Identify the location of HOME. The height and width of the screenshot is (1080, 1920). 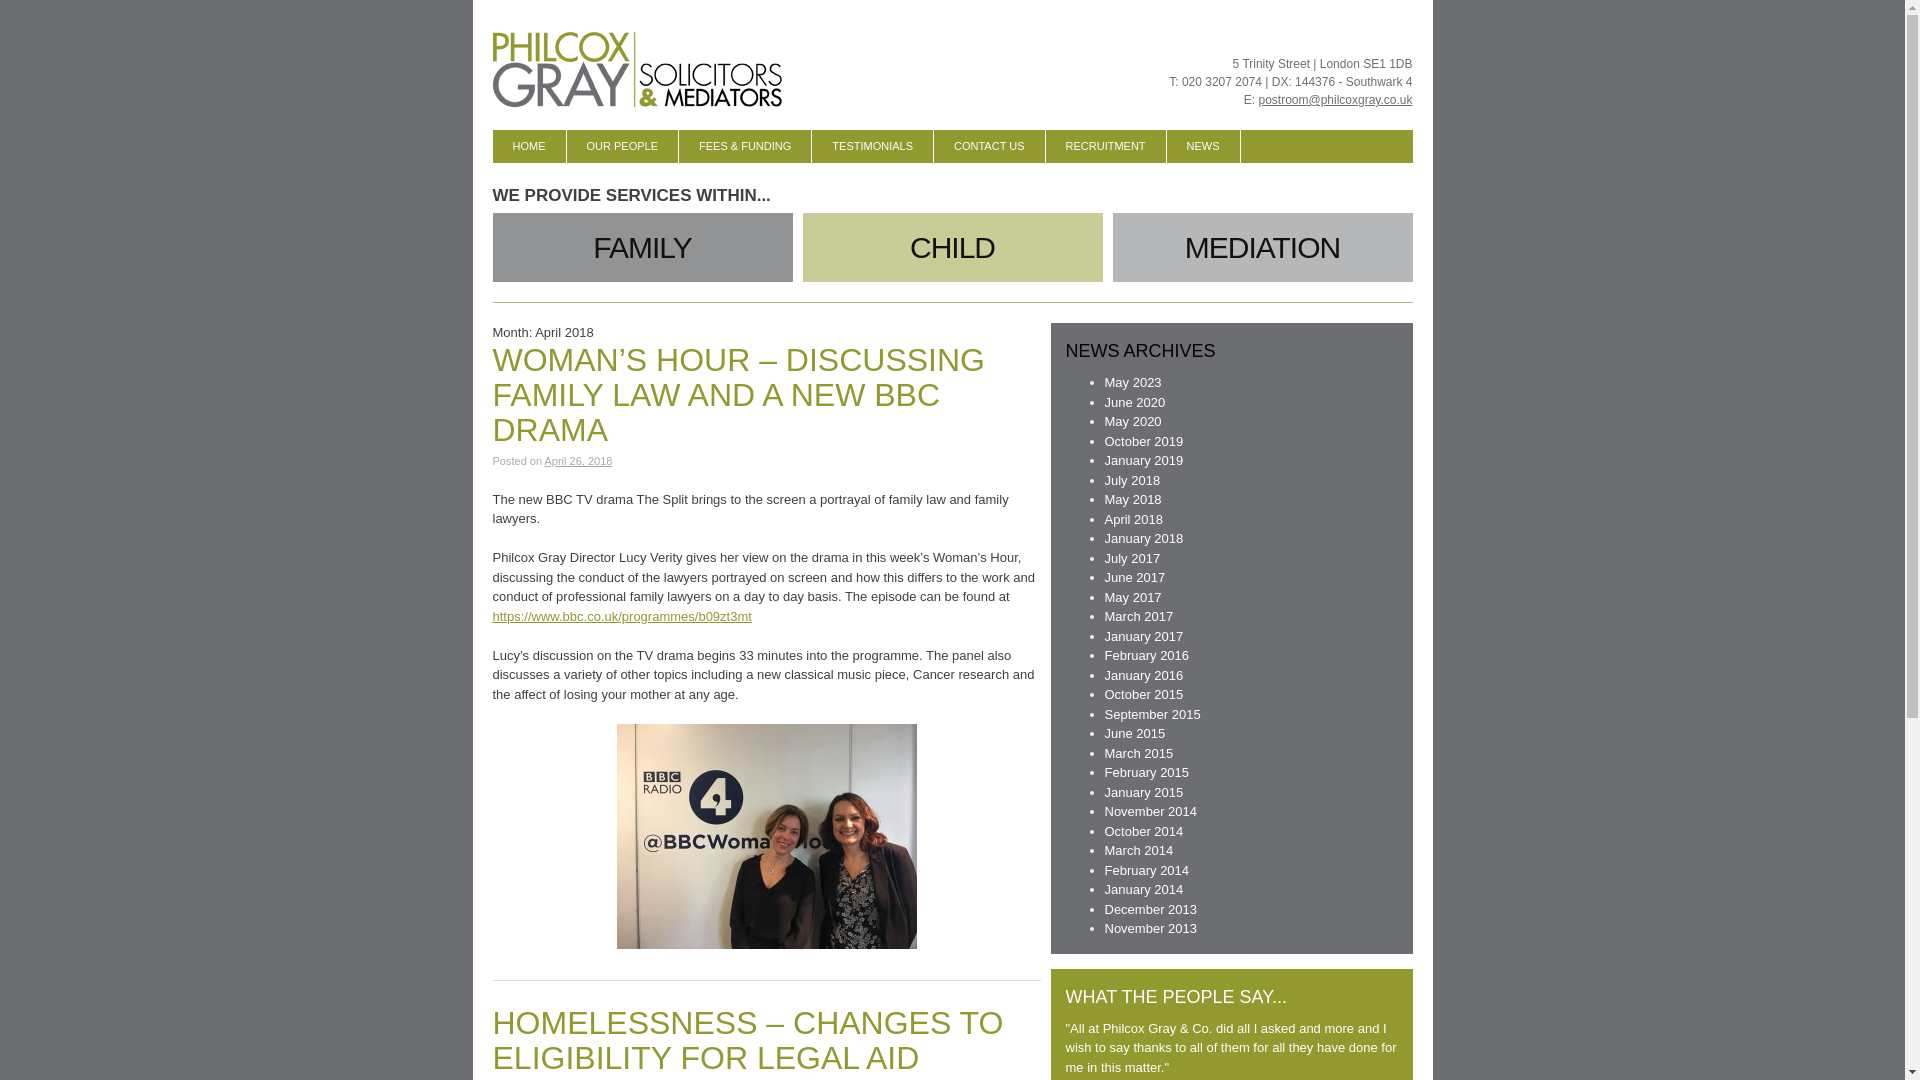
(528, 146).